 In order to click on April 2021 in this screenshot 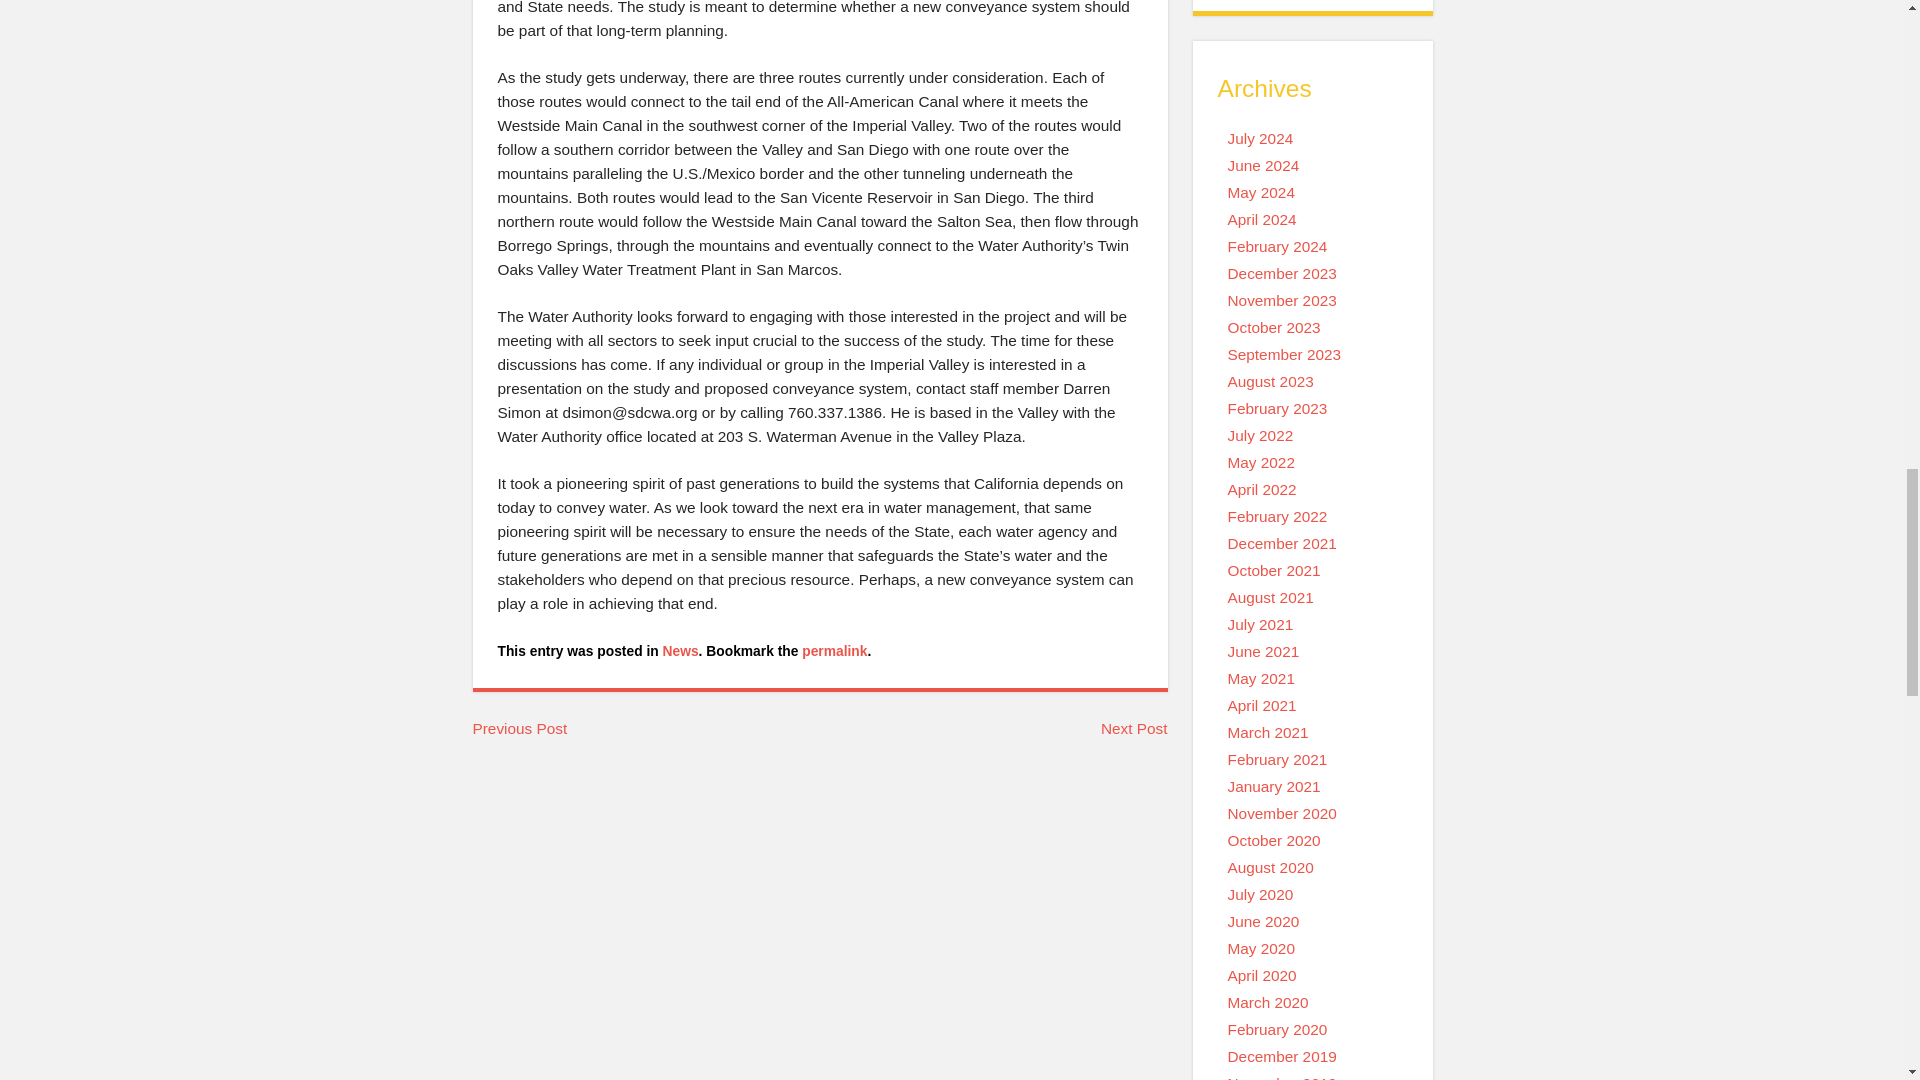, I will do `click(1262, 704)`.